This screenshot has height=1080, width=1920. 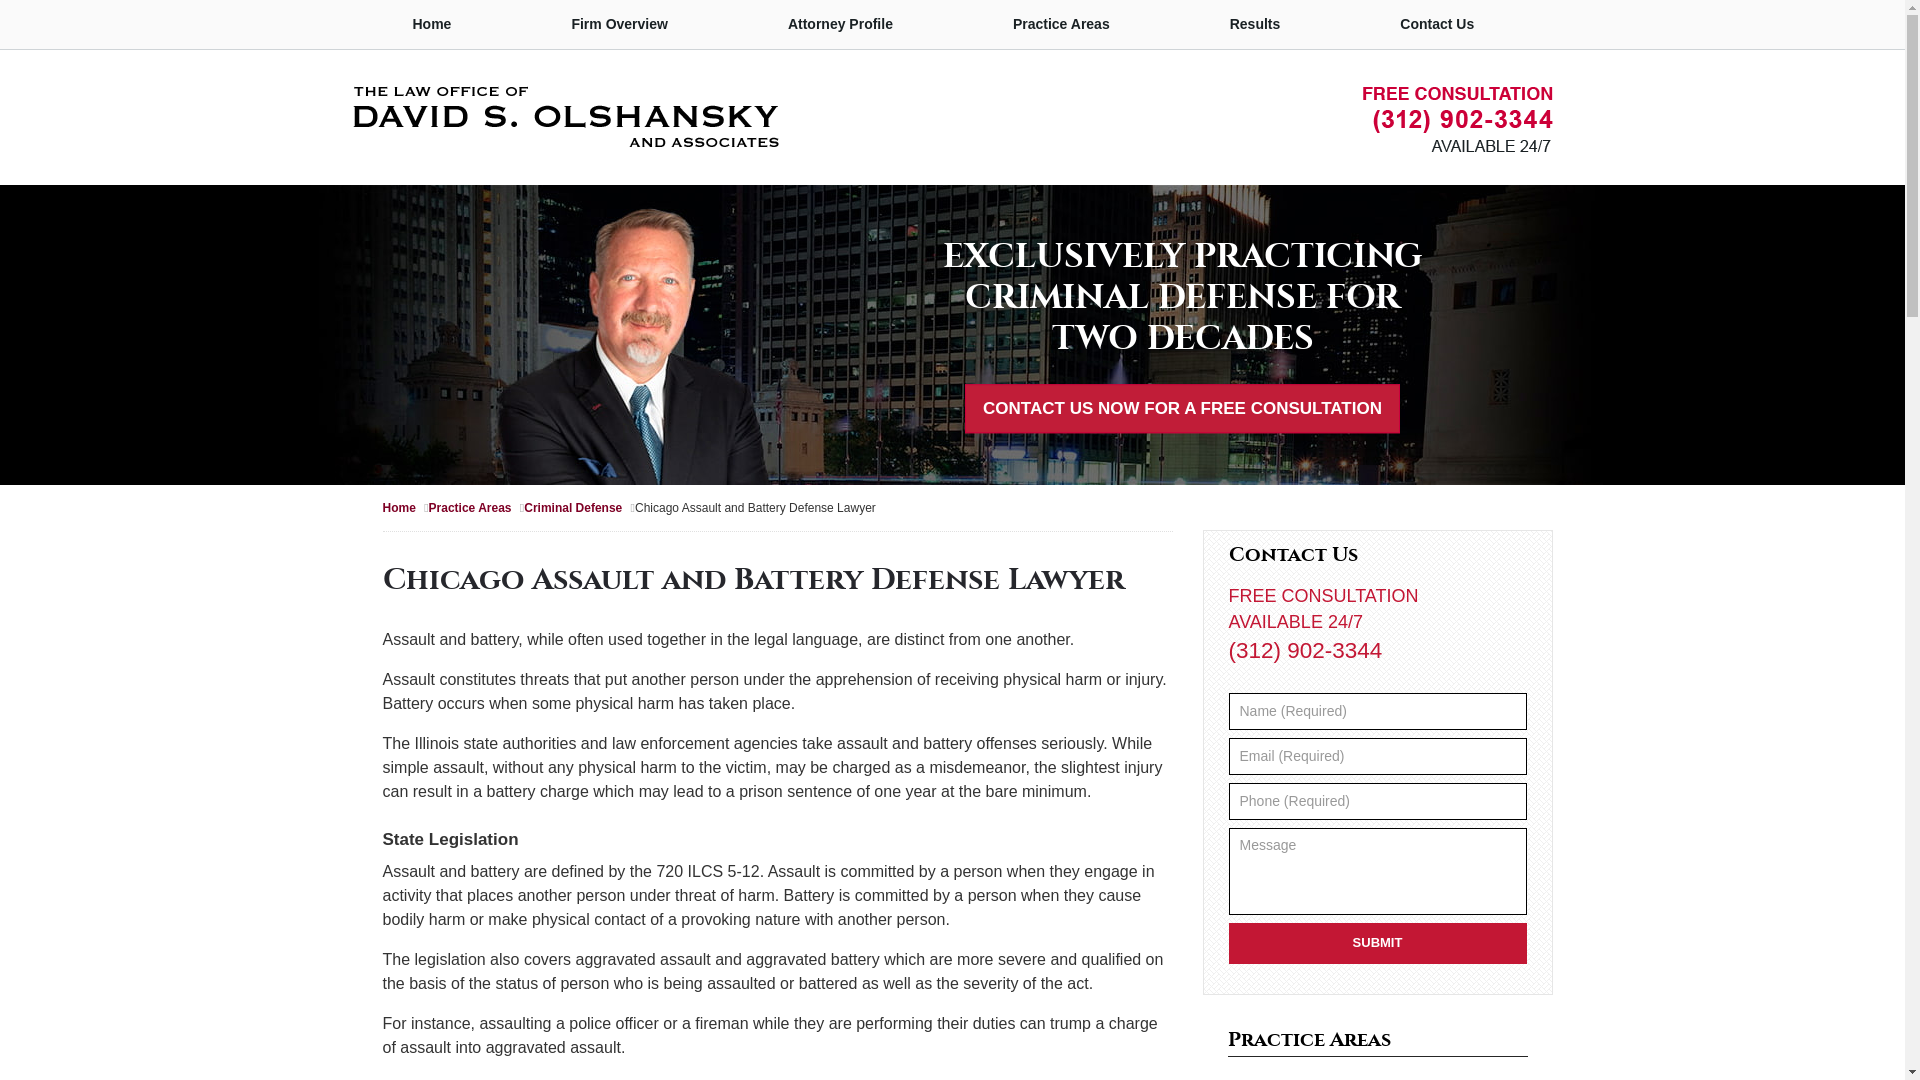 What do you see at coordinates (1457, 120) in the screenshot?
I see `Contact The Law Offices of David S. Olshansky & Associates` at bounding box center [1457, 120].